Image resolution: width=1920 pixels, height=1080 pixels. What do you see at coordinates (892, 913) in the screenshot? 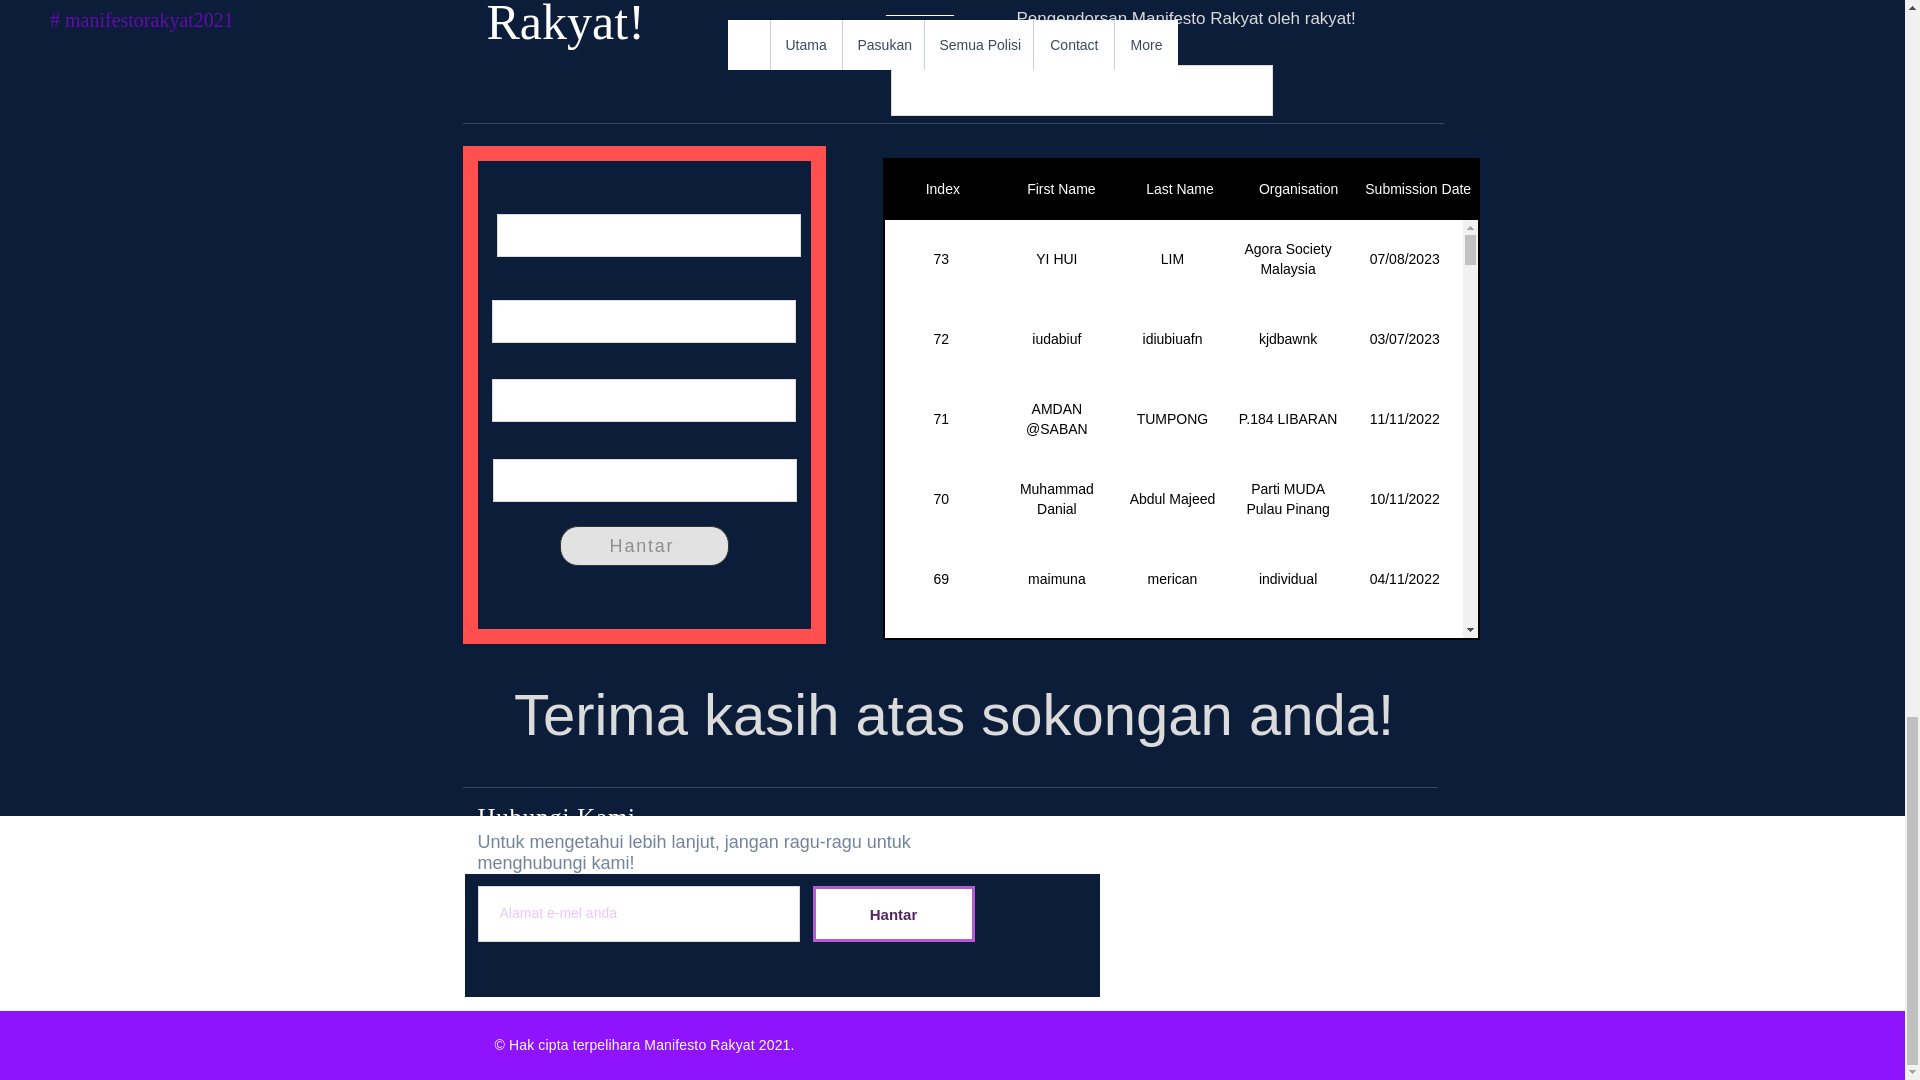
I see `Hantar` at bounding box center [892, 913].